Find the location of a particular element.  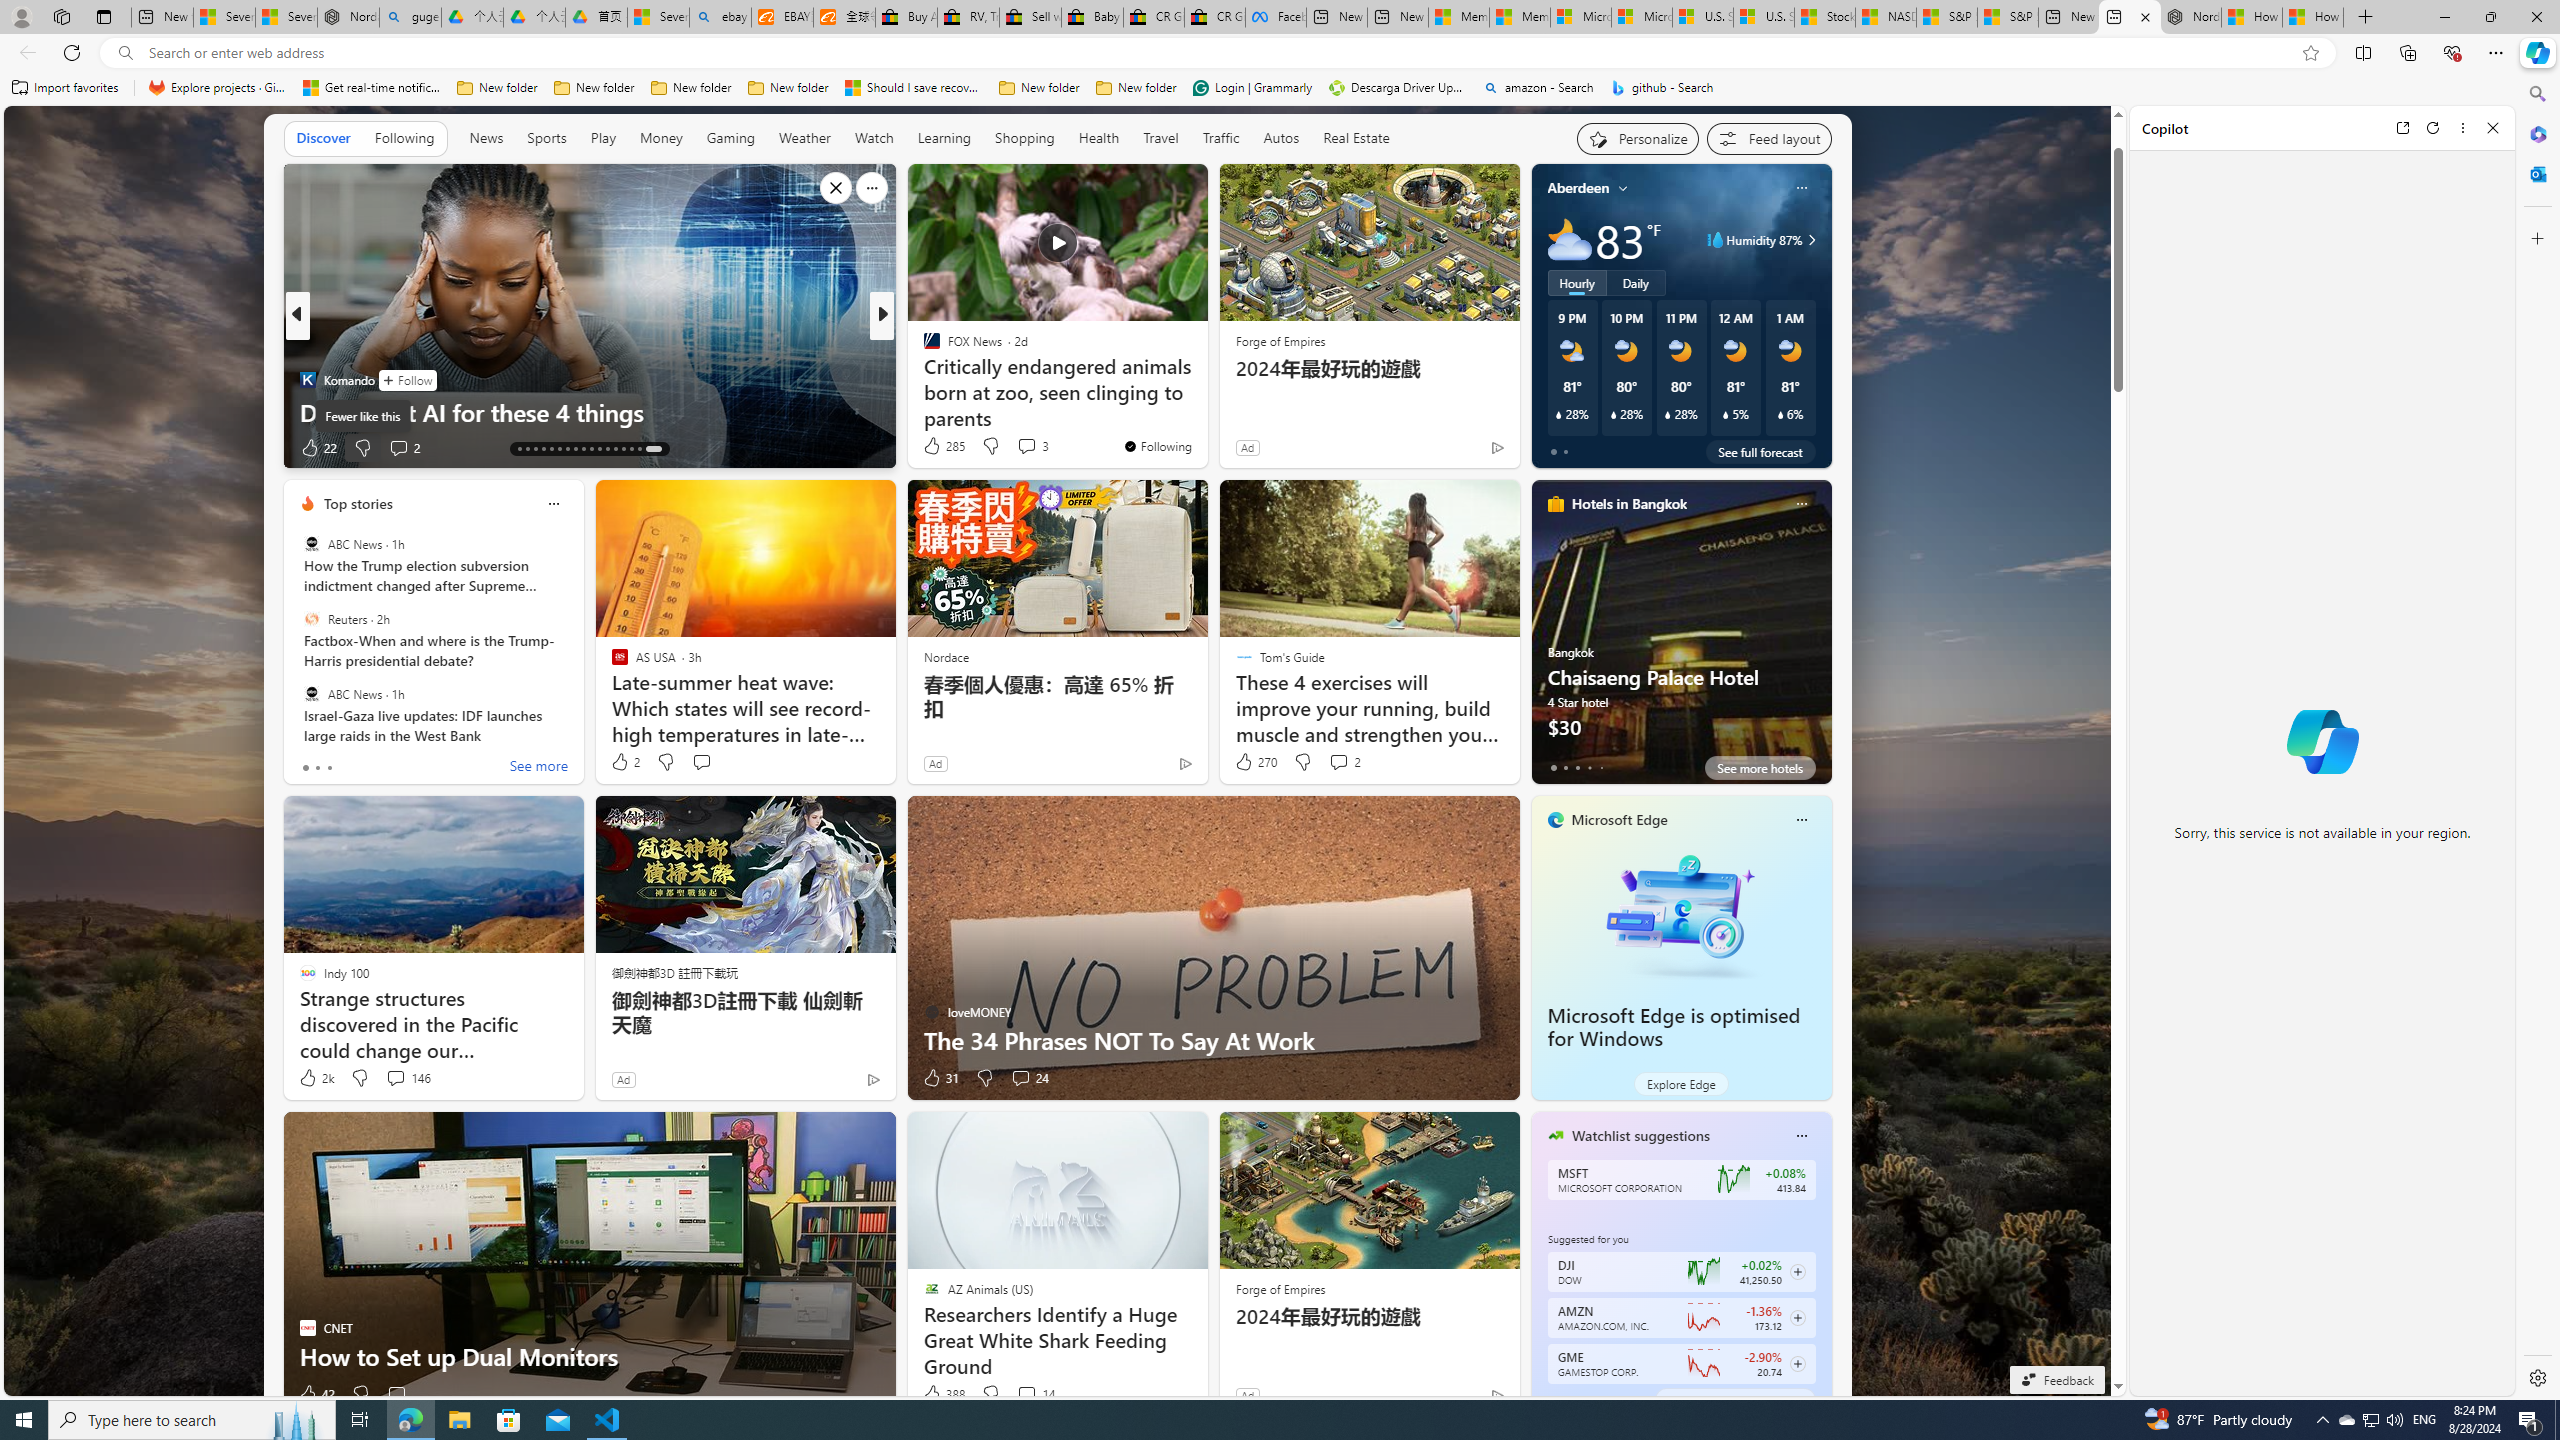

AutomationID: tab-21 is located at coordinates (583, 449).